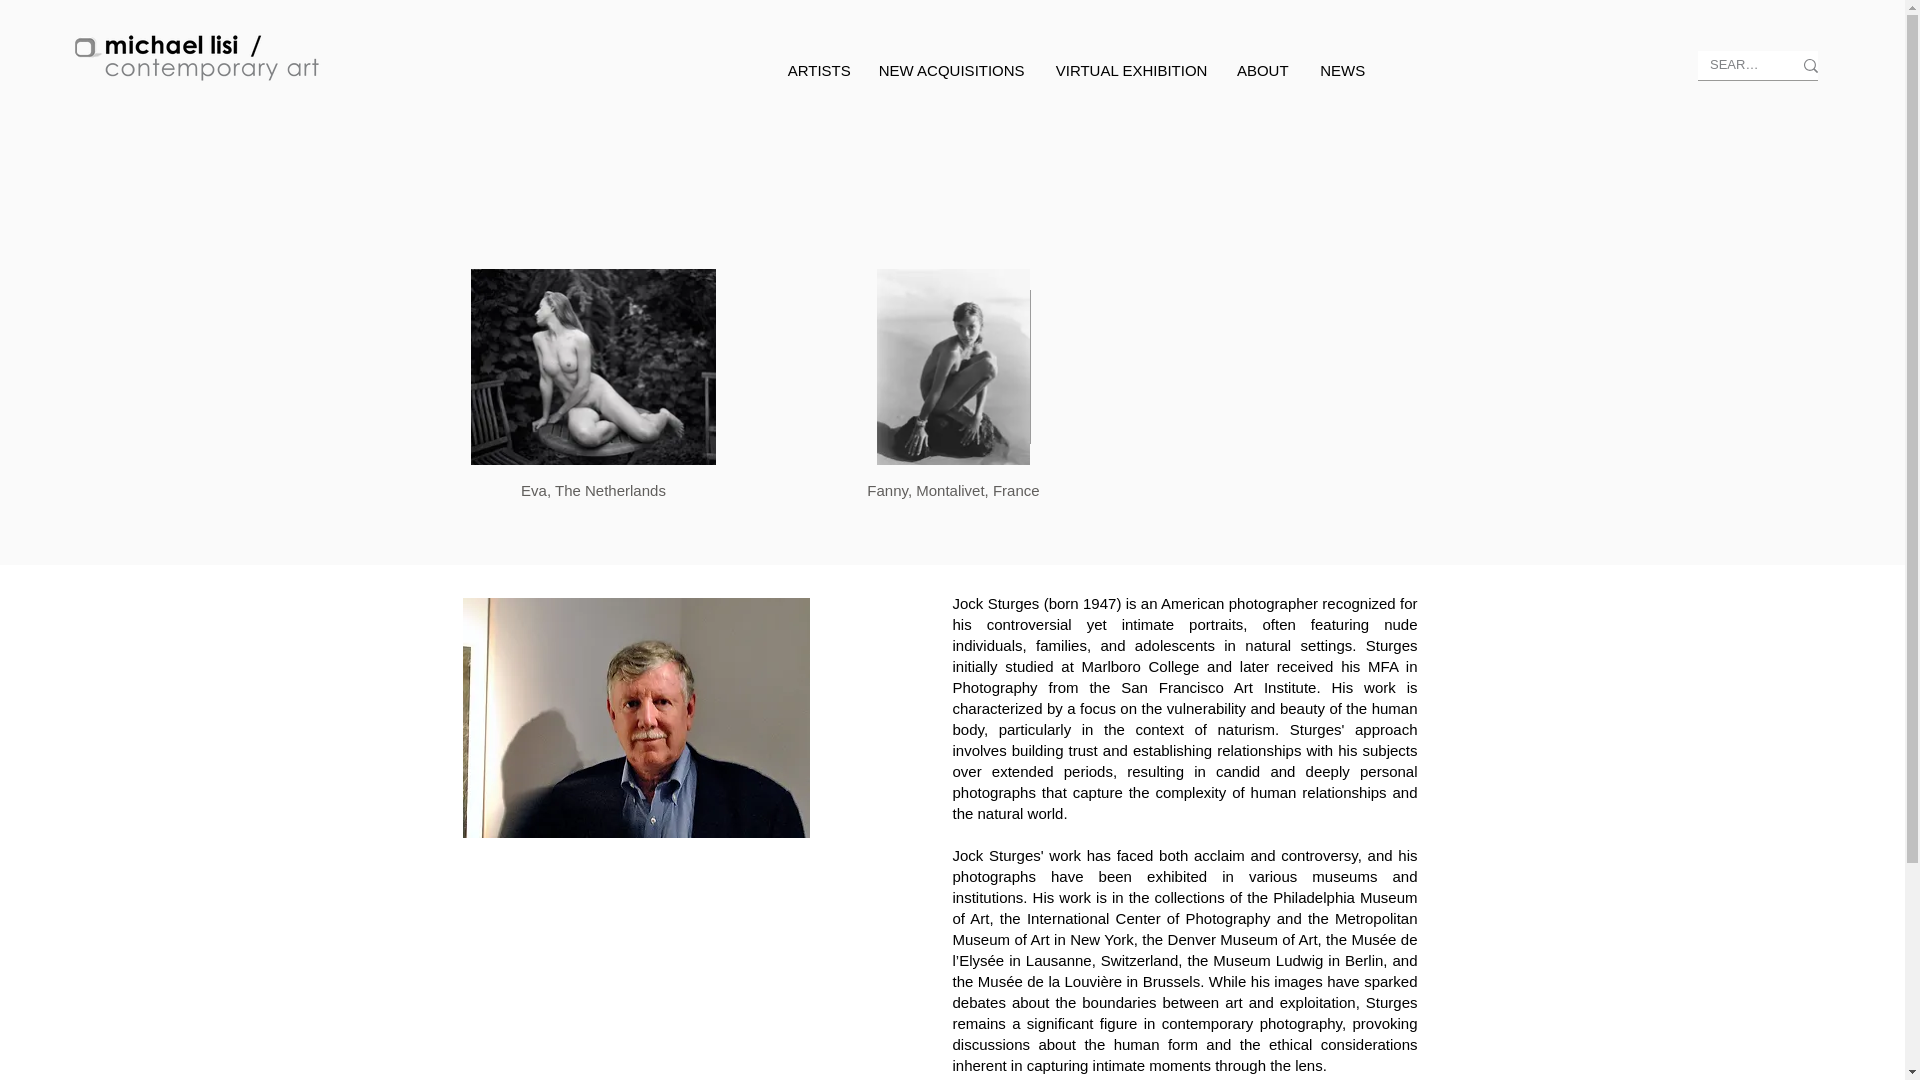 Image resolution: width=1920 pixels, height=1080 pixels. I want to click on NEW ACQUISITIONS, so click(951, 71).